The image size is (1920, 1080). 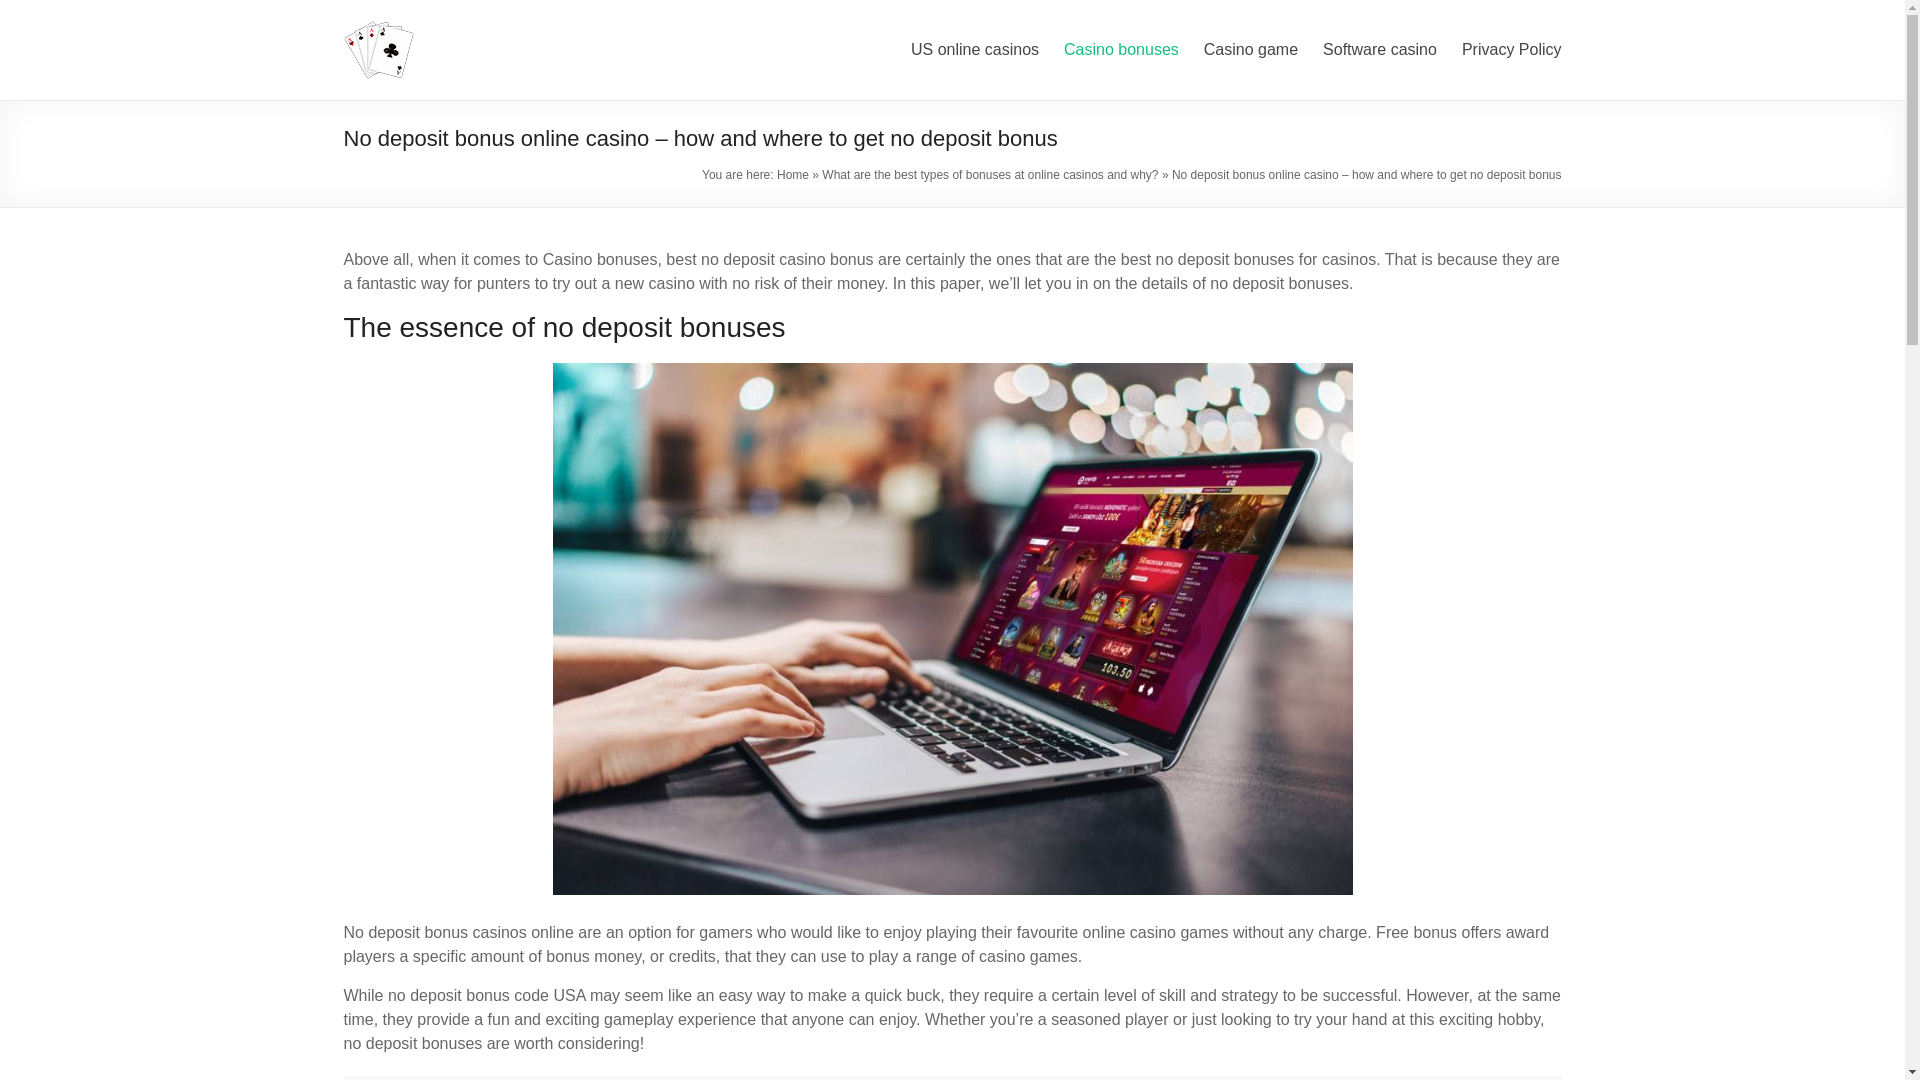 What do you see at coordinates (1250, 49) in the screenshot?
I see `Casino game` at bounding box center [1250, 49].